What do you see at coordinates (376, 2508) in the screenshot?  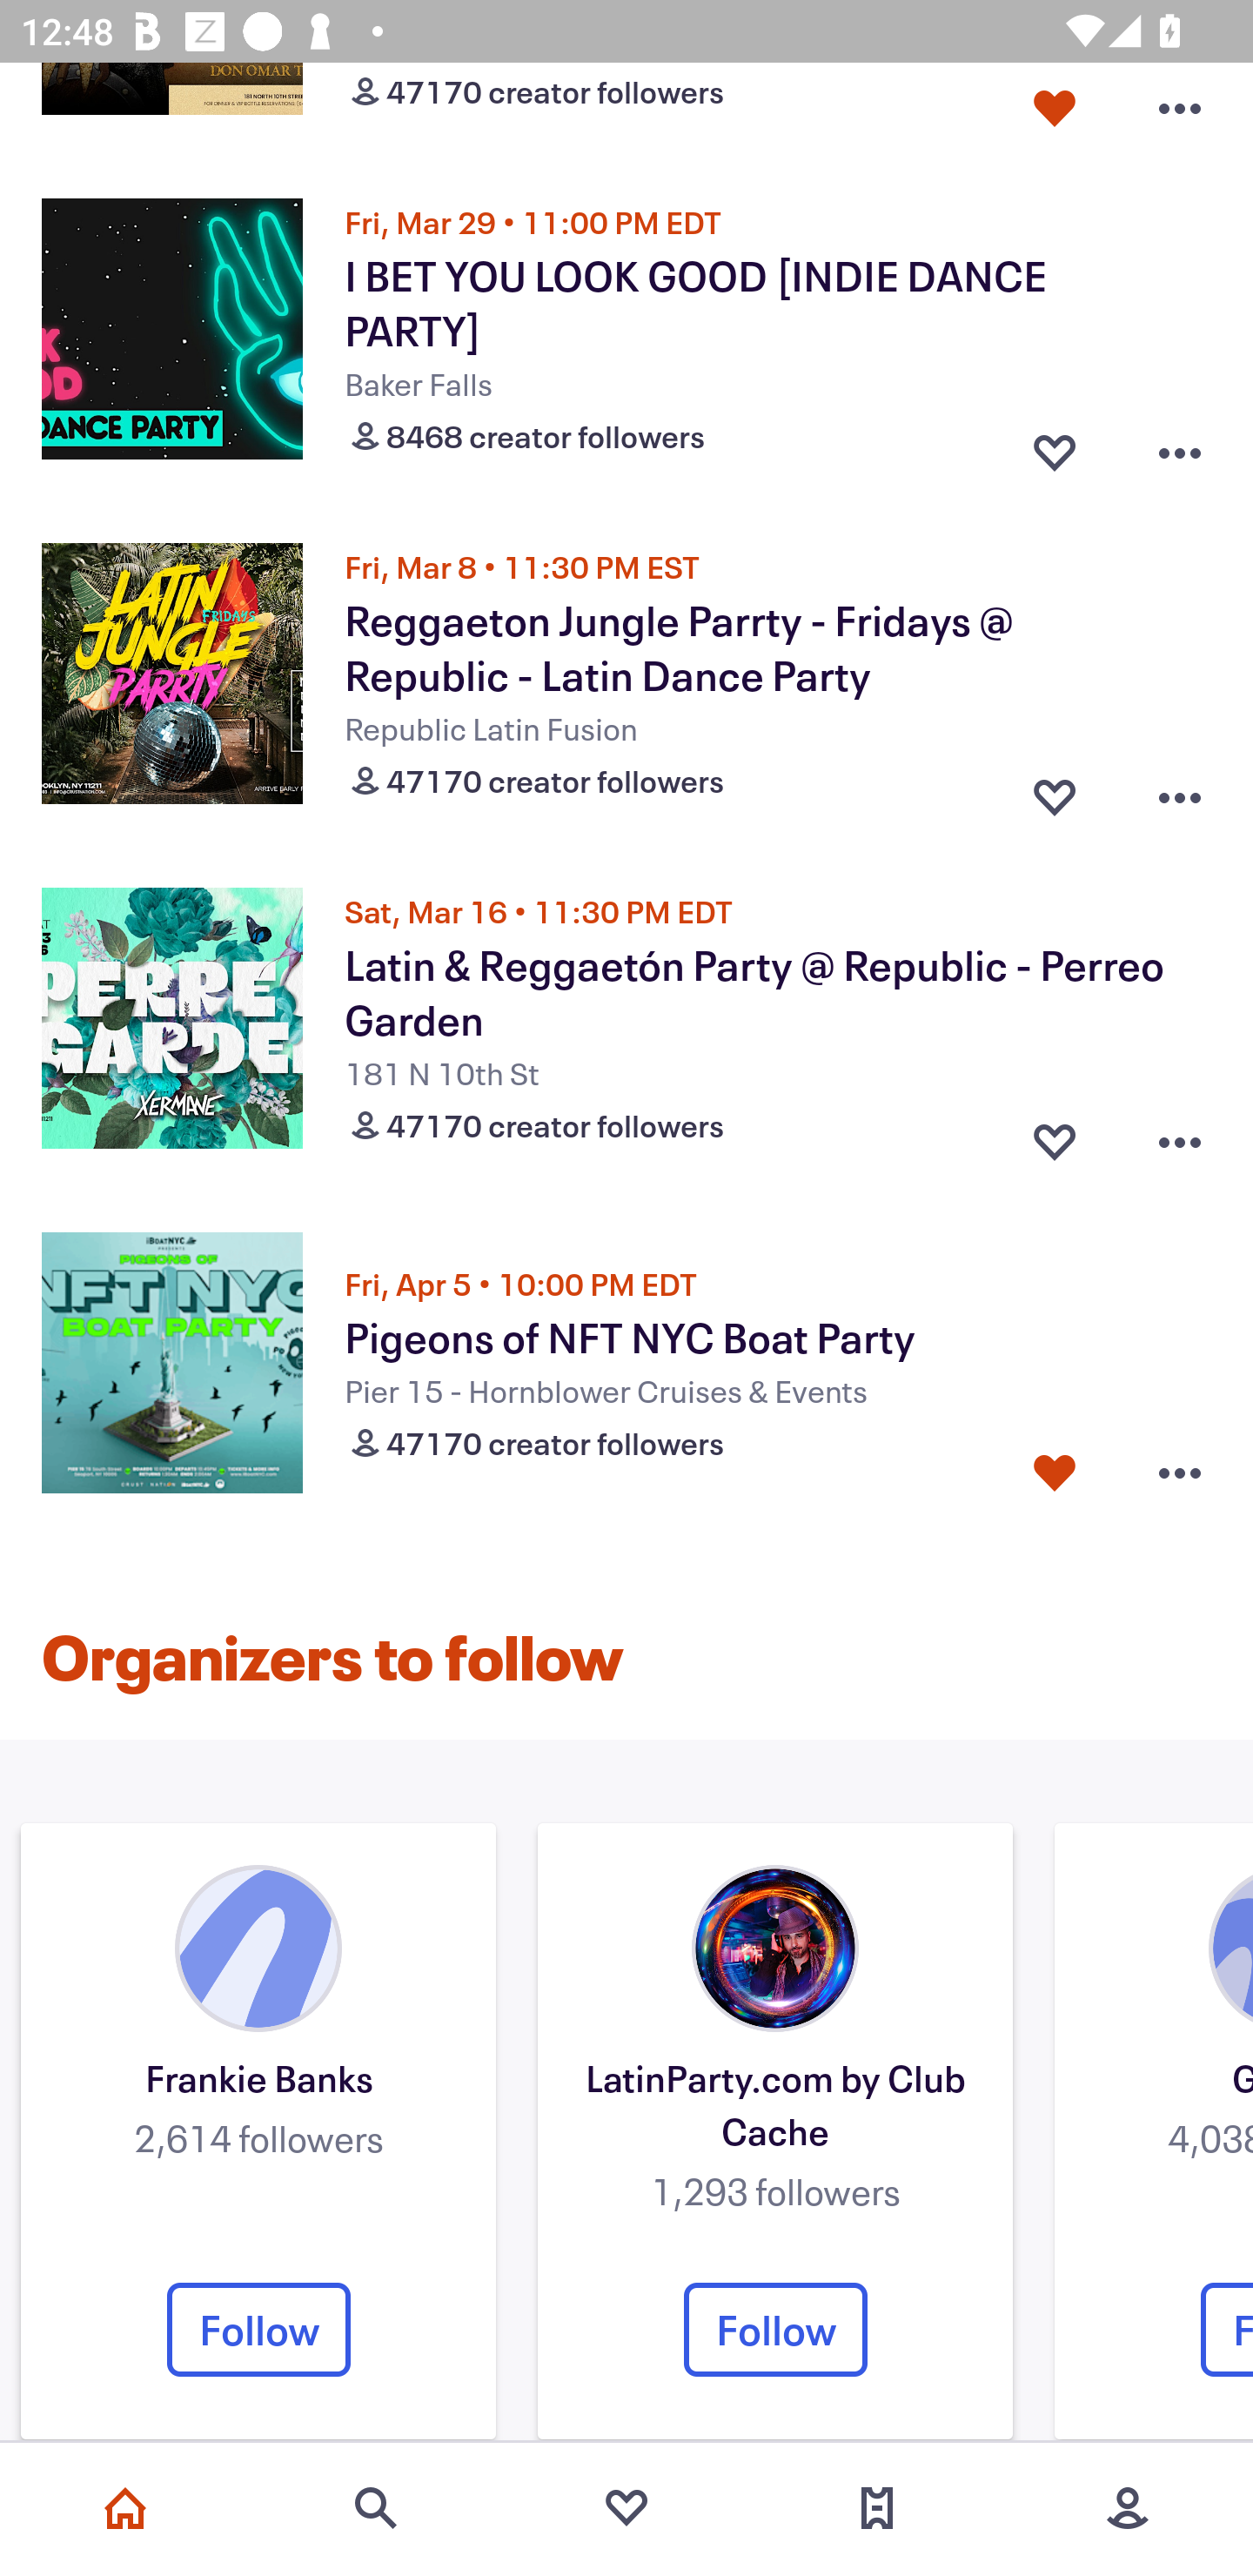 I see `Search events` at bounding box center [376, 2508].